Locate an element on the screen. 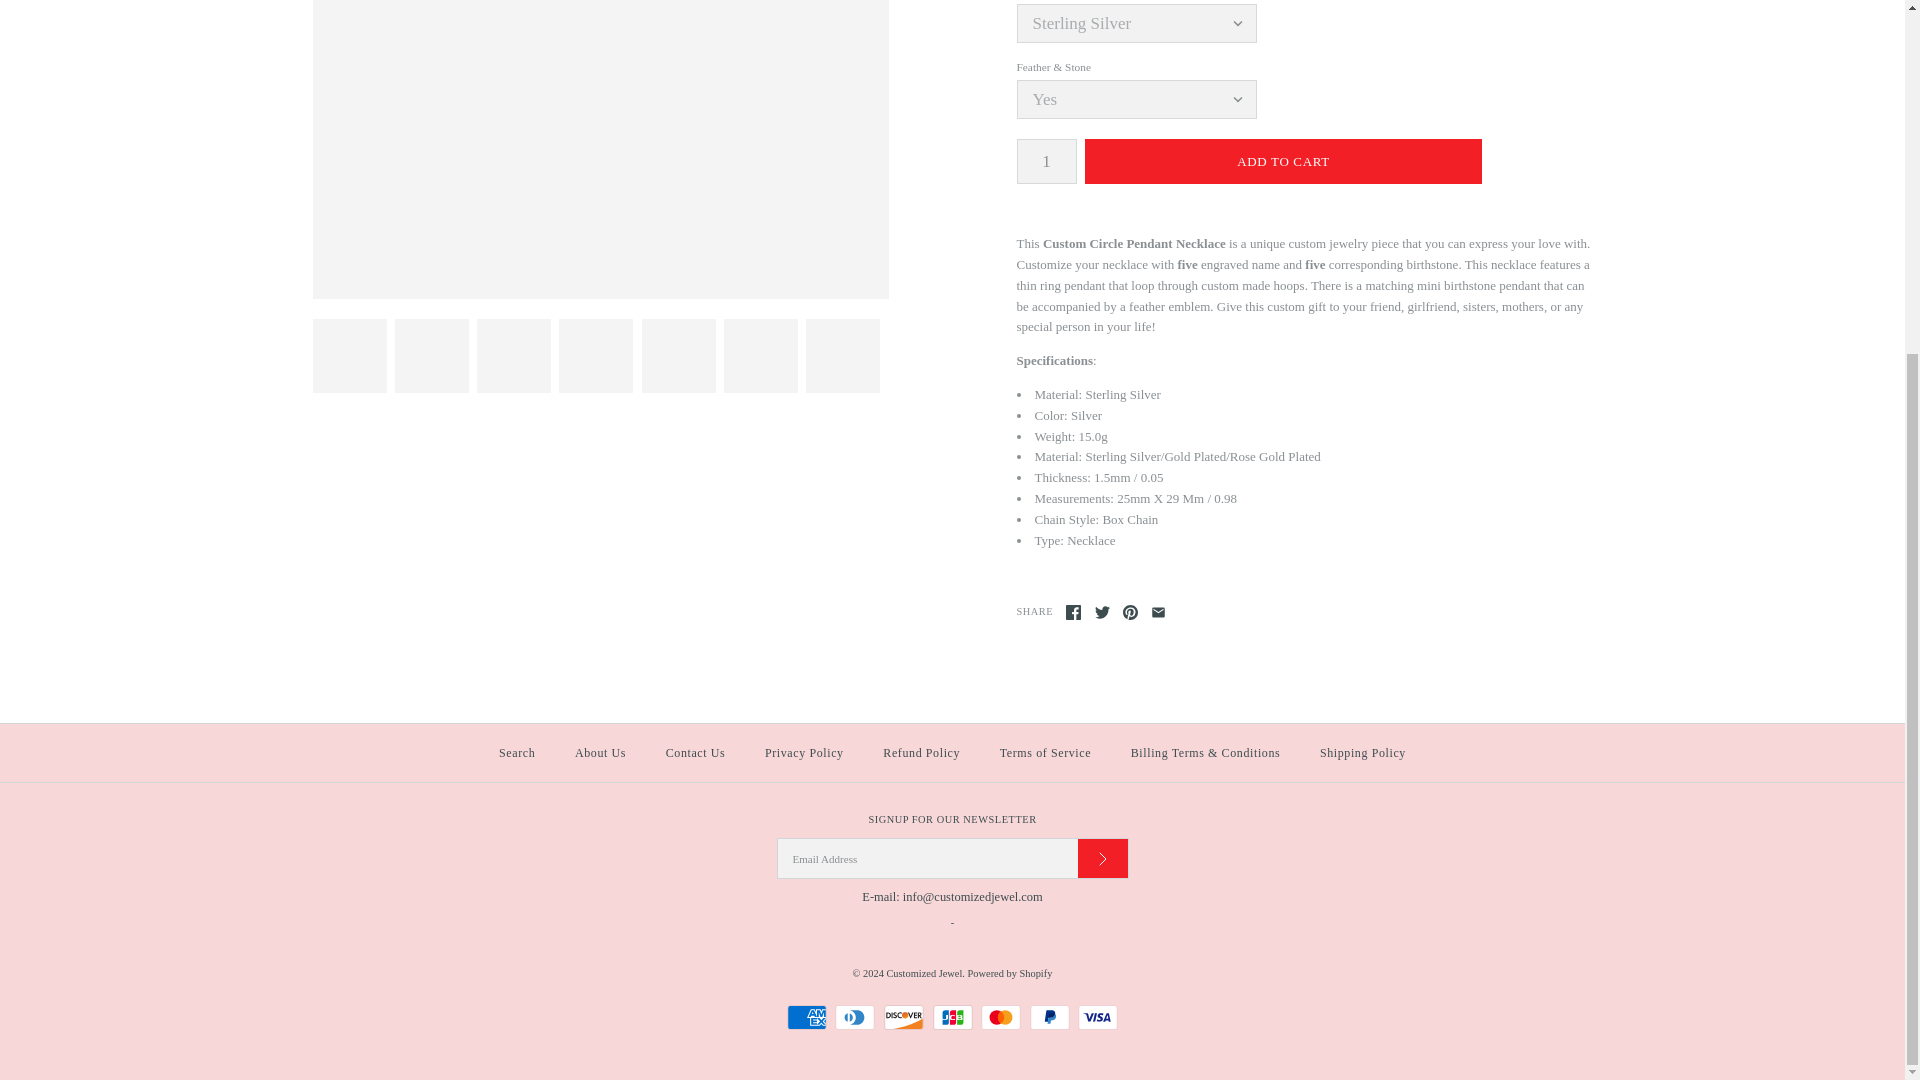 This screenshot has height=1080, width=1920. Facebook is located at coordinates (1072, 612).